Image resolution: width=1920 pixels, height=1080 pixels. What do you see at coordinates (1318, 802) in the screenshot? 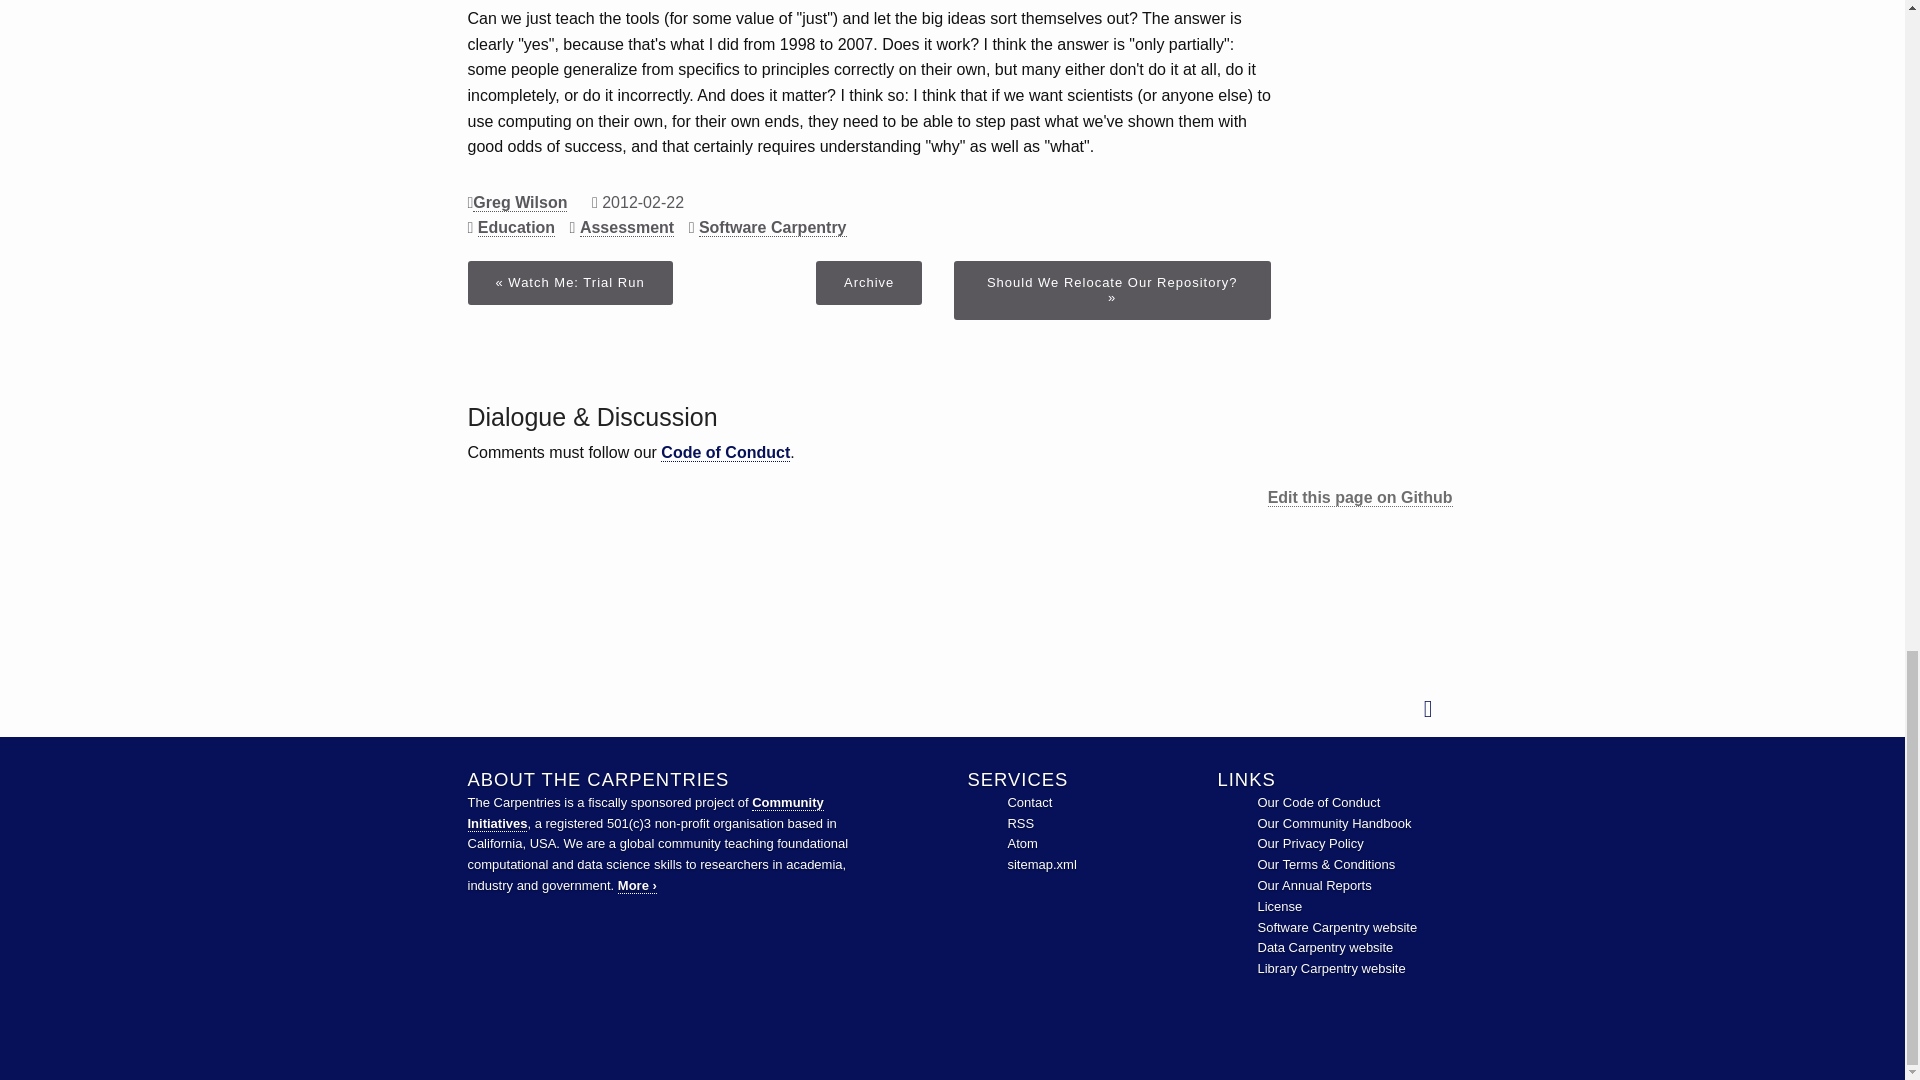
I see `Code of Conduct` at bounding box center [1318, 802].